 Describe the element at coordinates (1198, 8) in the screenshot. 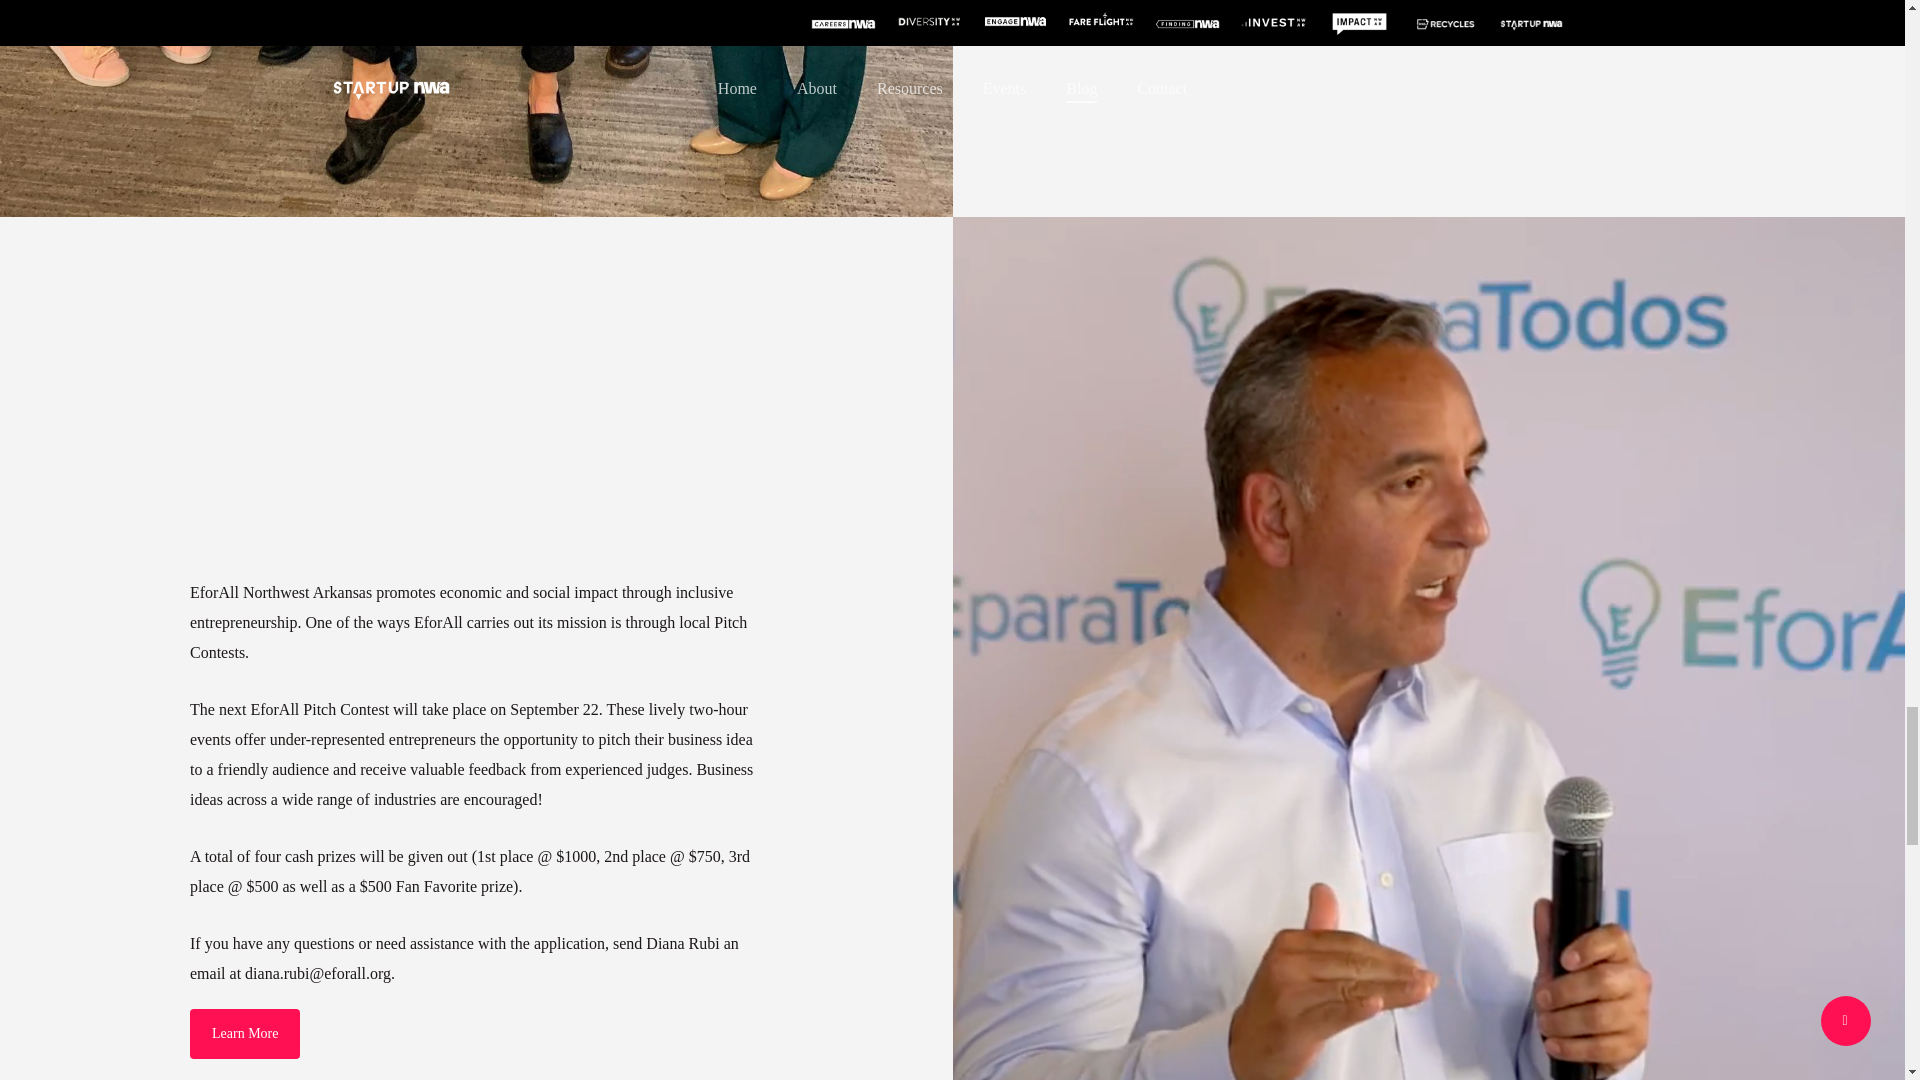

I see `Learn More` at that location.